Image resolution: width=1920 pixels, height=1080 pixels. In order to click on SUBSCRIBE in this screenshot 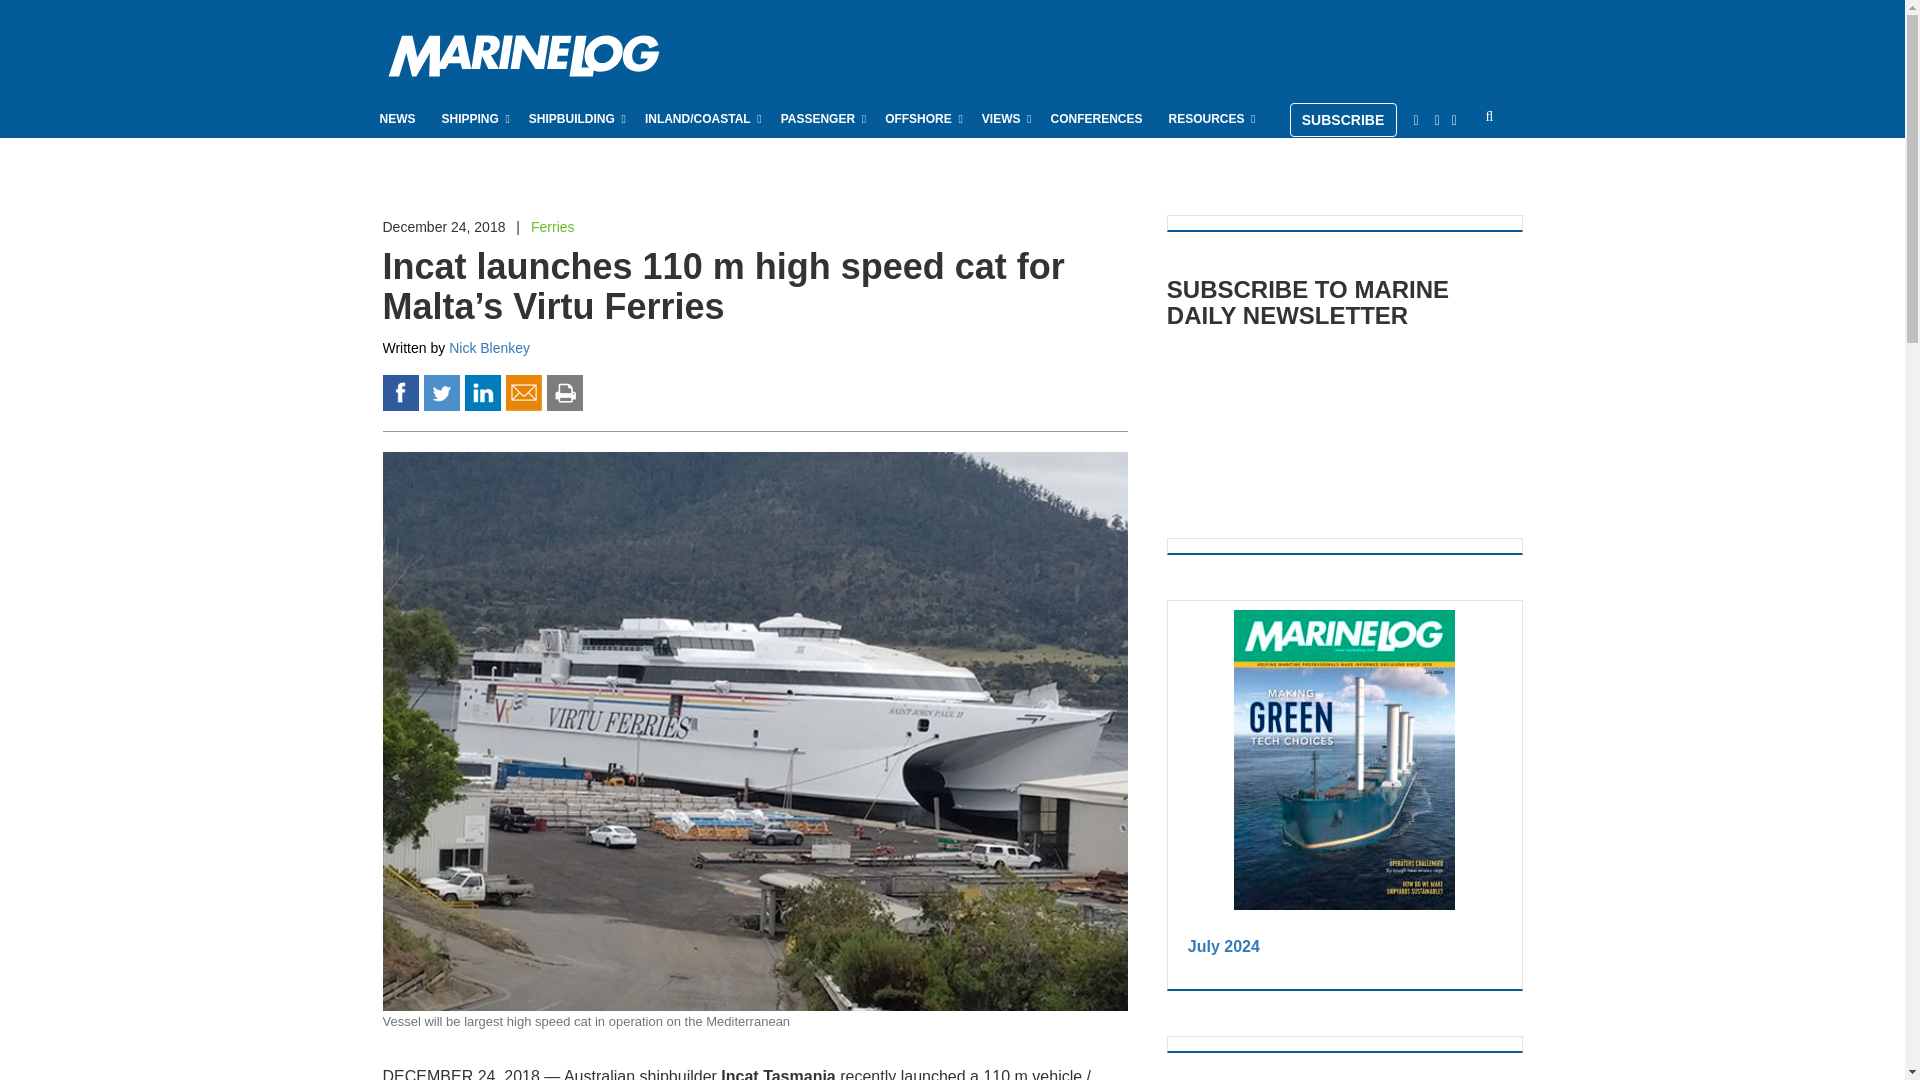, I will do `click(1344, 120)`.